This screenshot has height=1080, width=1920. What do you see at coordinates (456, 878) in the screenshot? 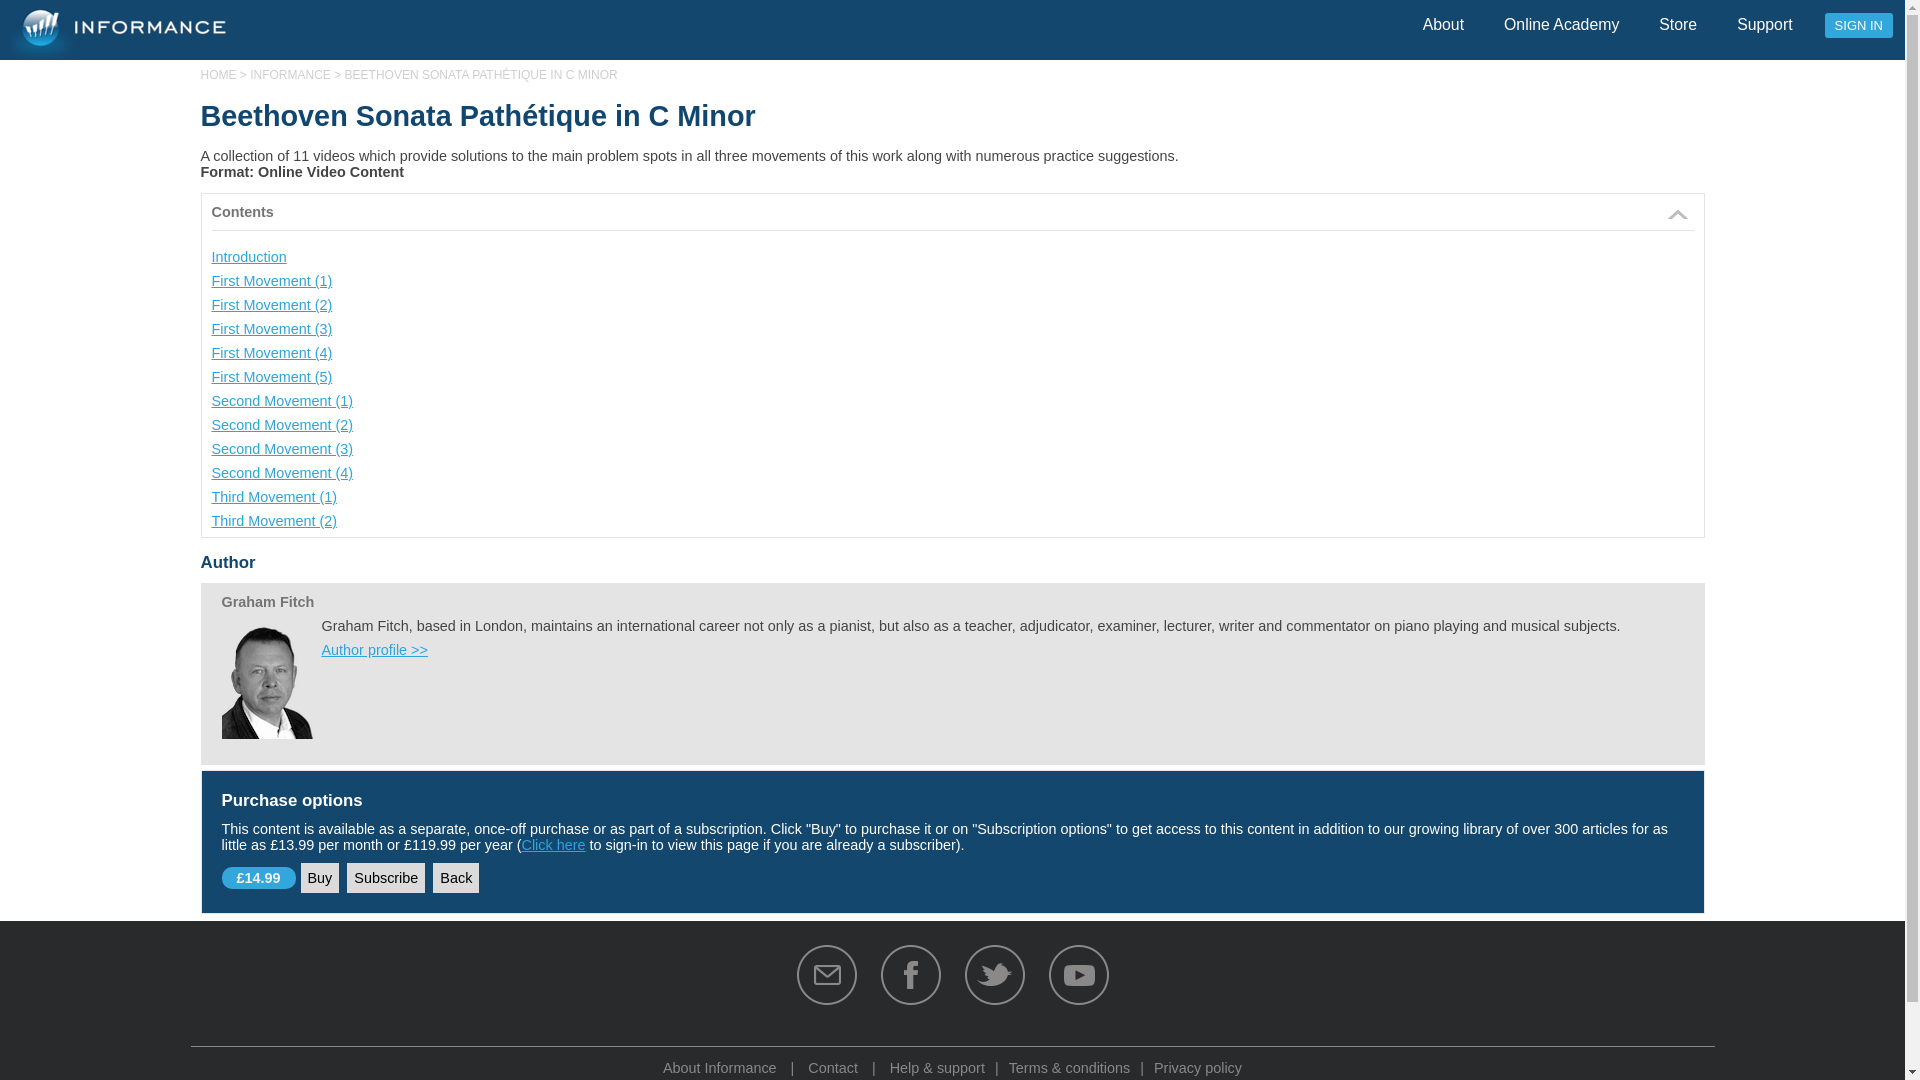
I see `Back` at bounding box center [456, 878].